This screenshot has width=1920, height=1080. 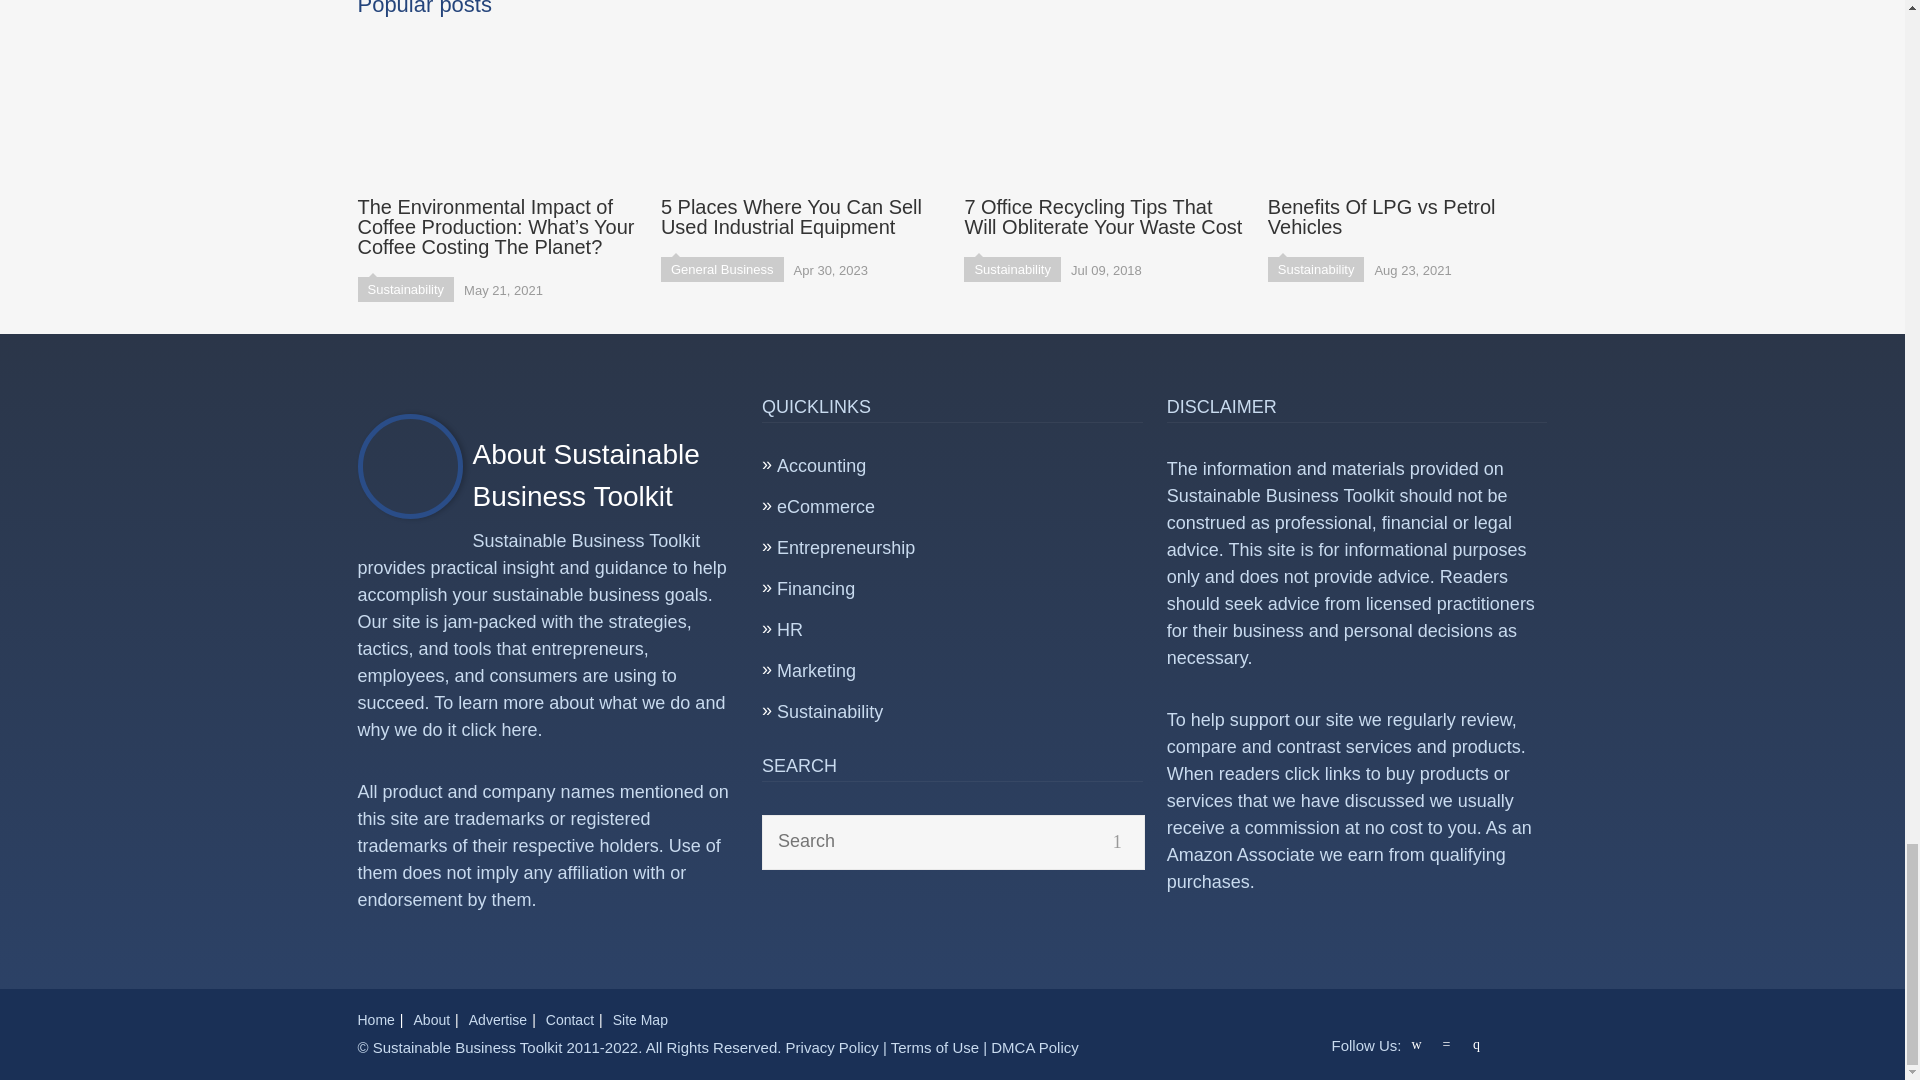 I want to click on Sustainability, so click(x=1012, y=269).